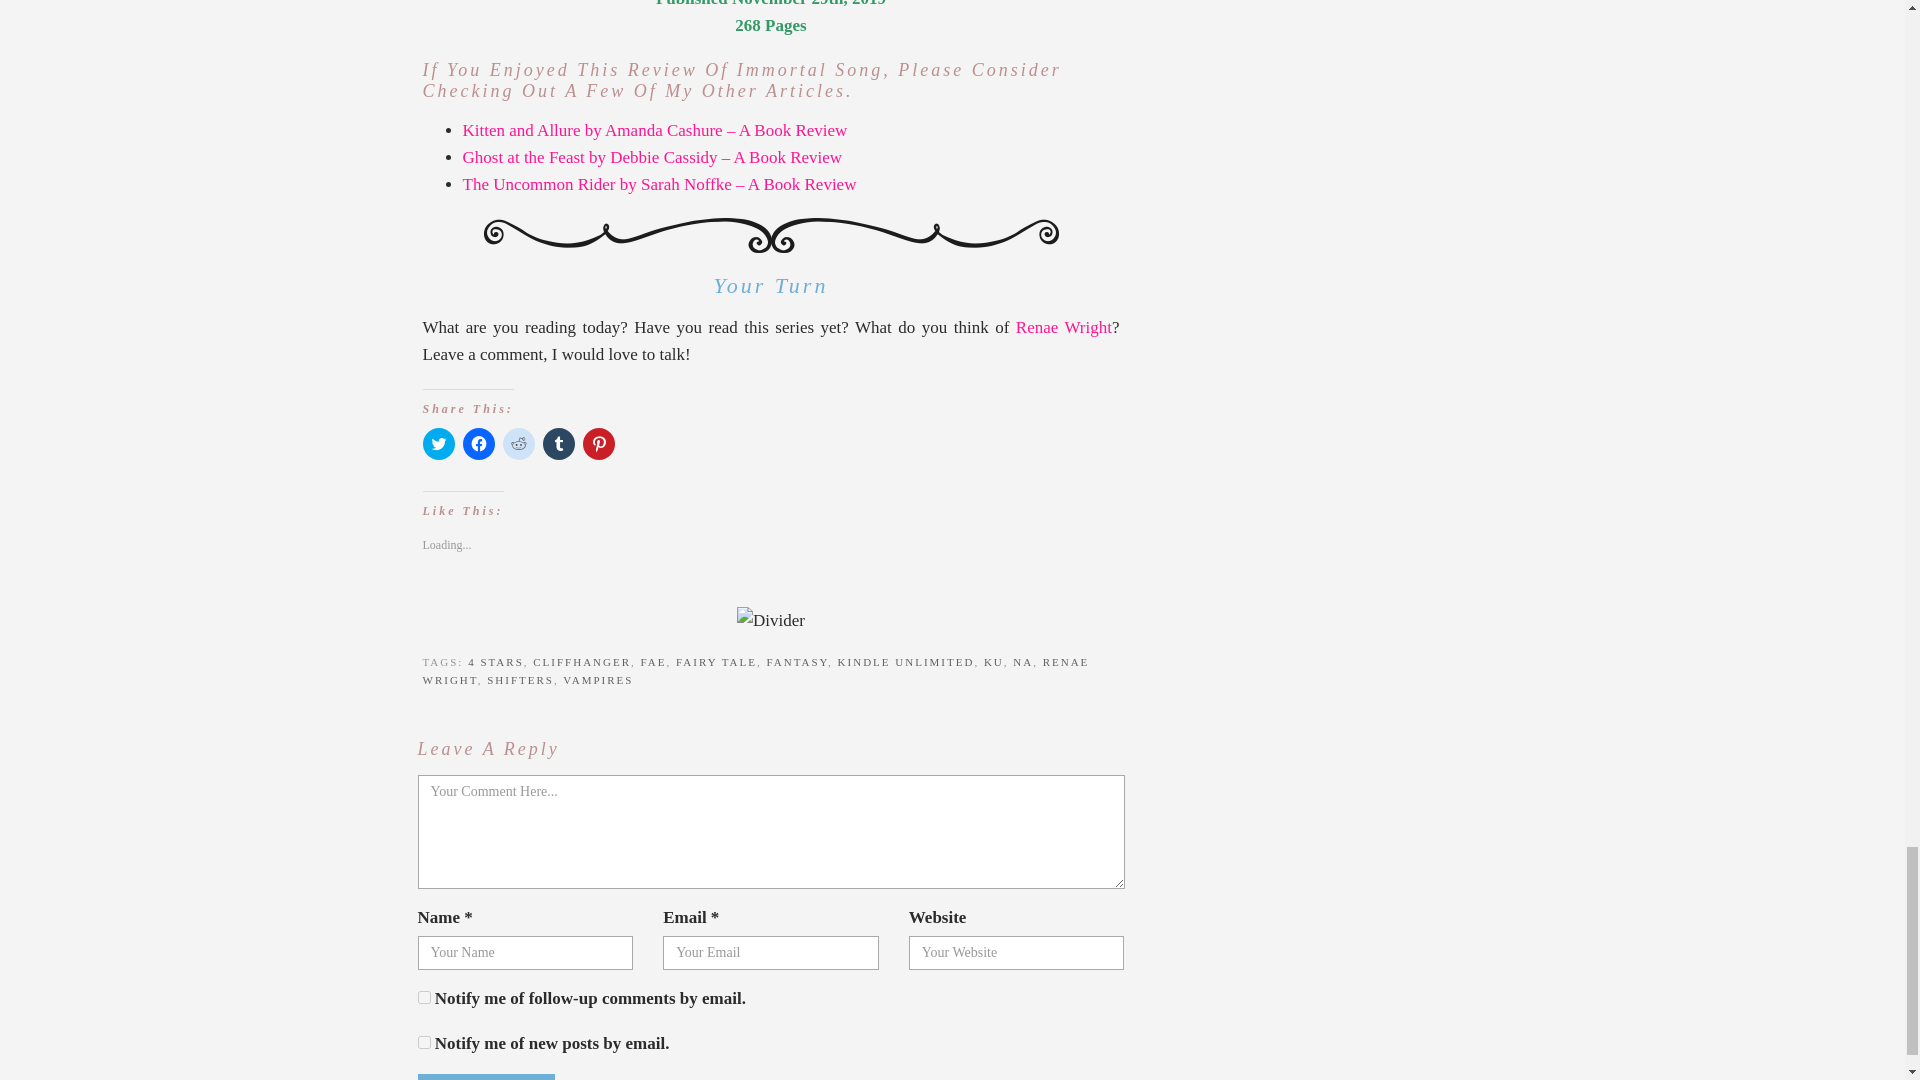  Describe the element at coordinates (424, 998) in the screenshot. I see `subscribe` at that location.